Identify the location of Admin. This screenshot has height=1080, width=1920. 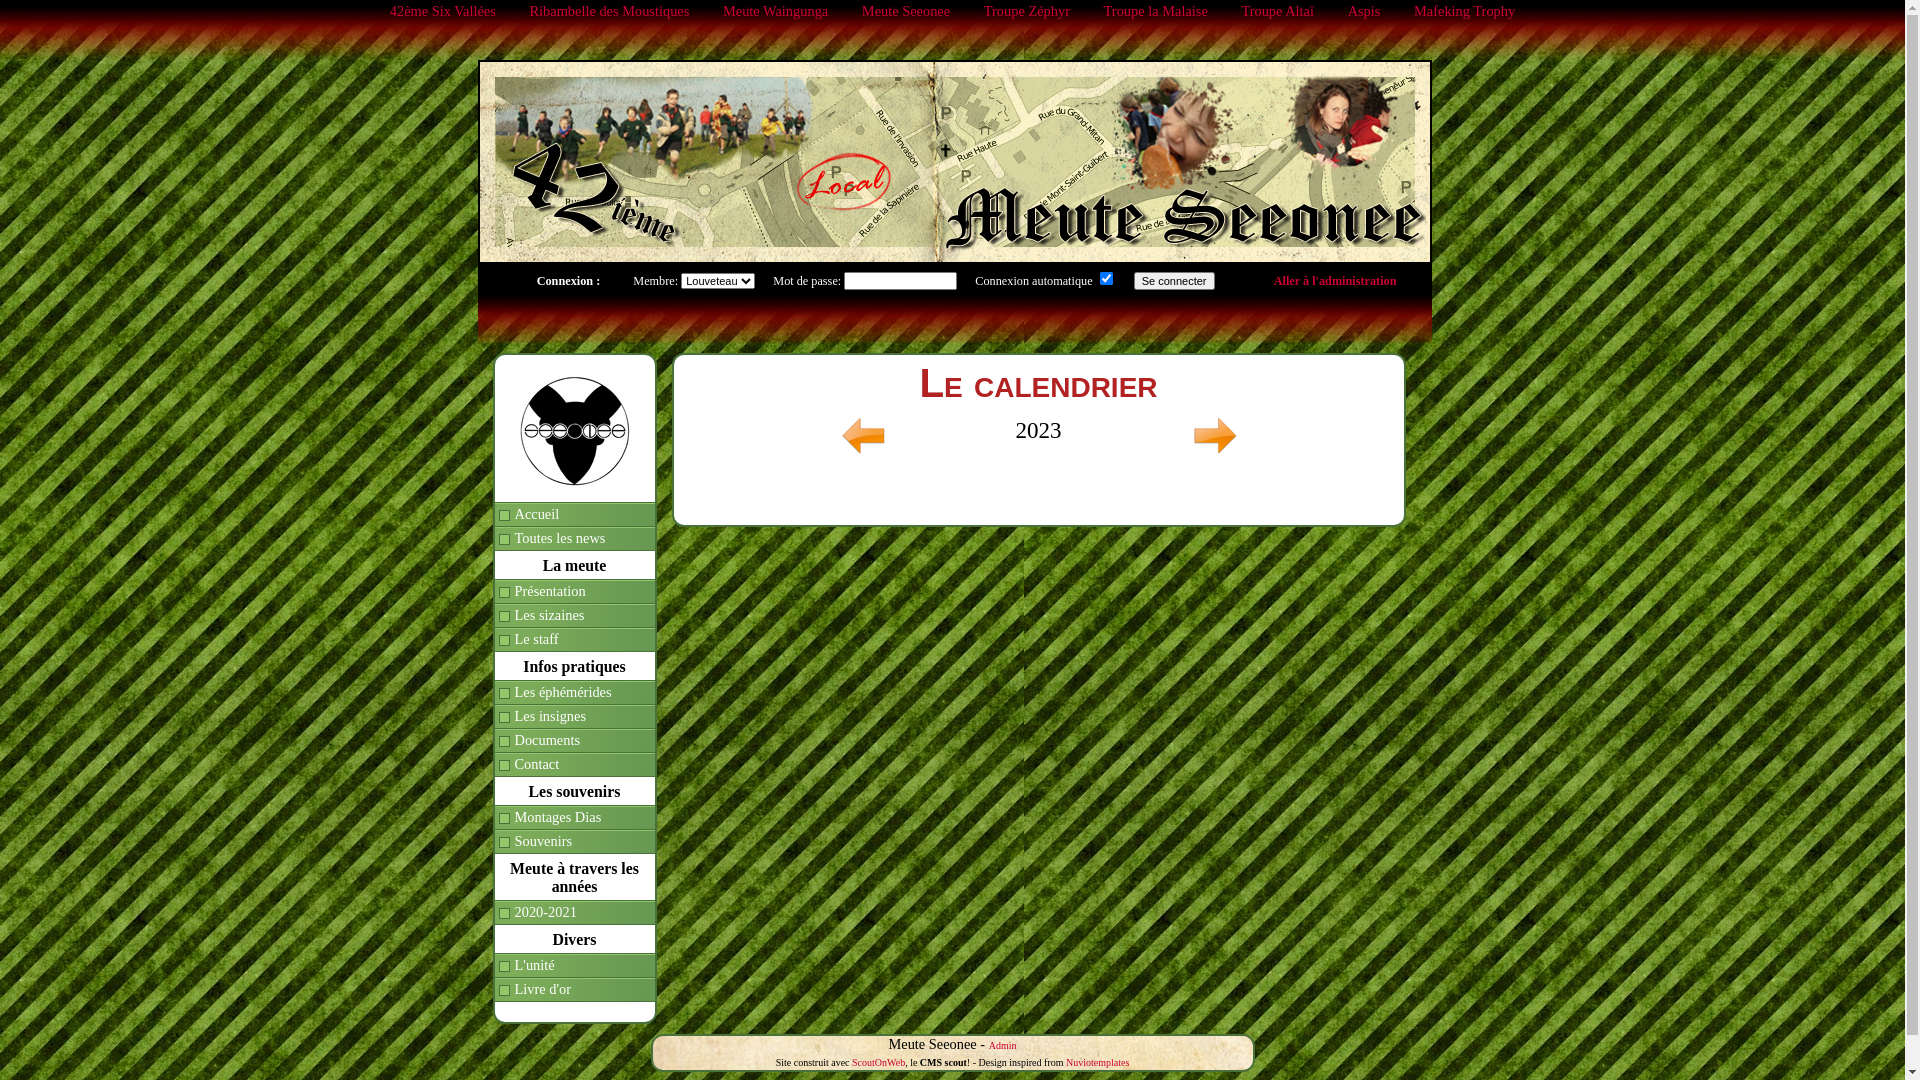
(1003, 1046).